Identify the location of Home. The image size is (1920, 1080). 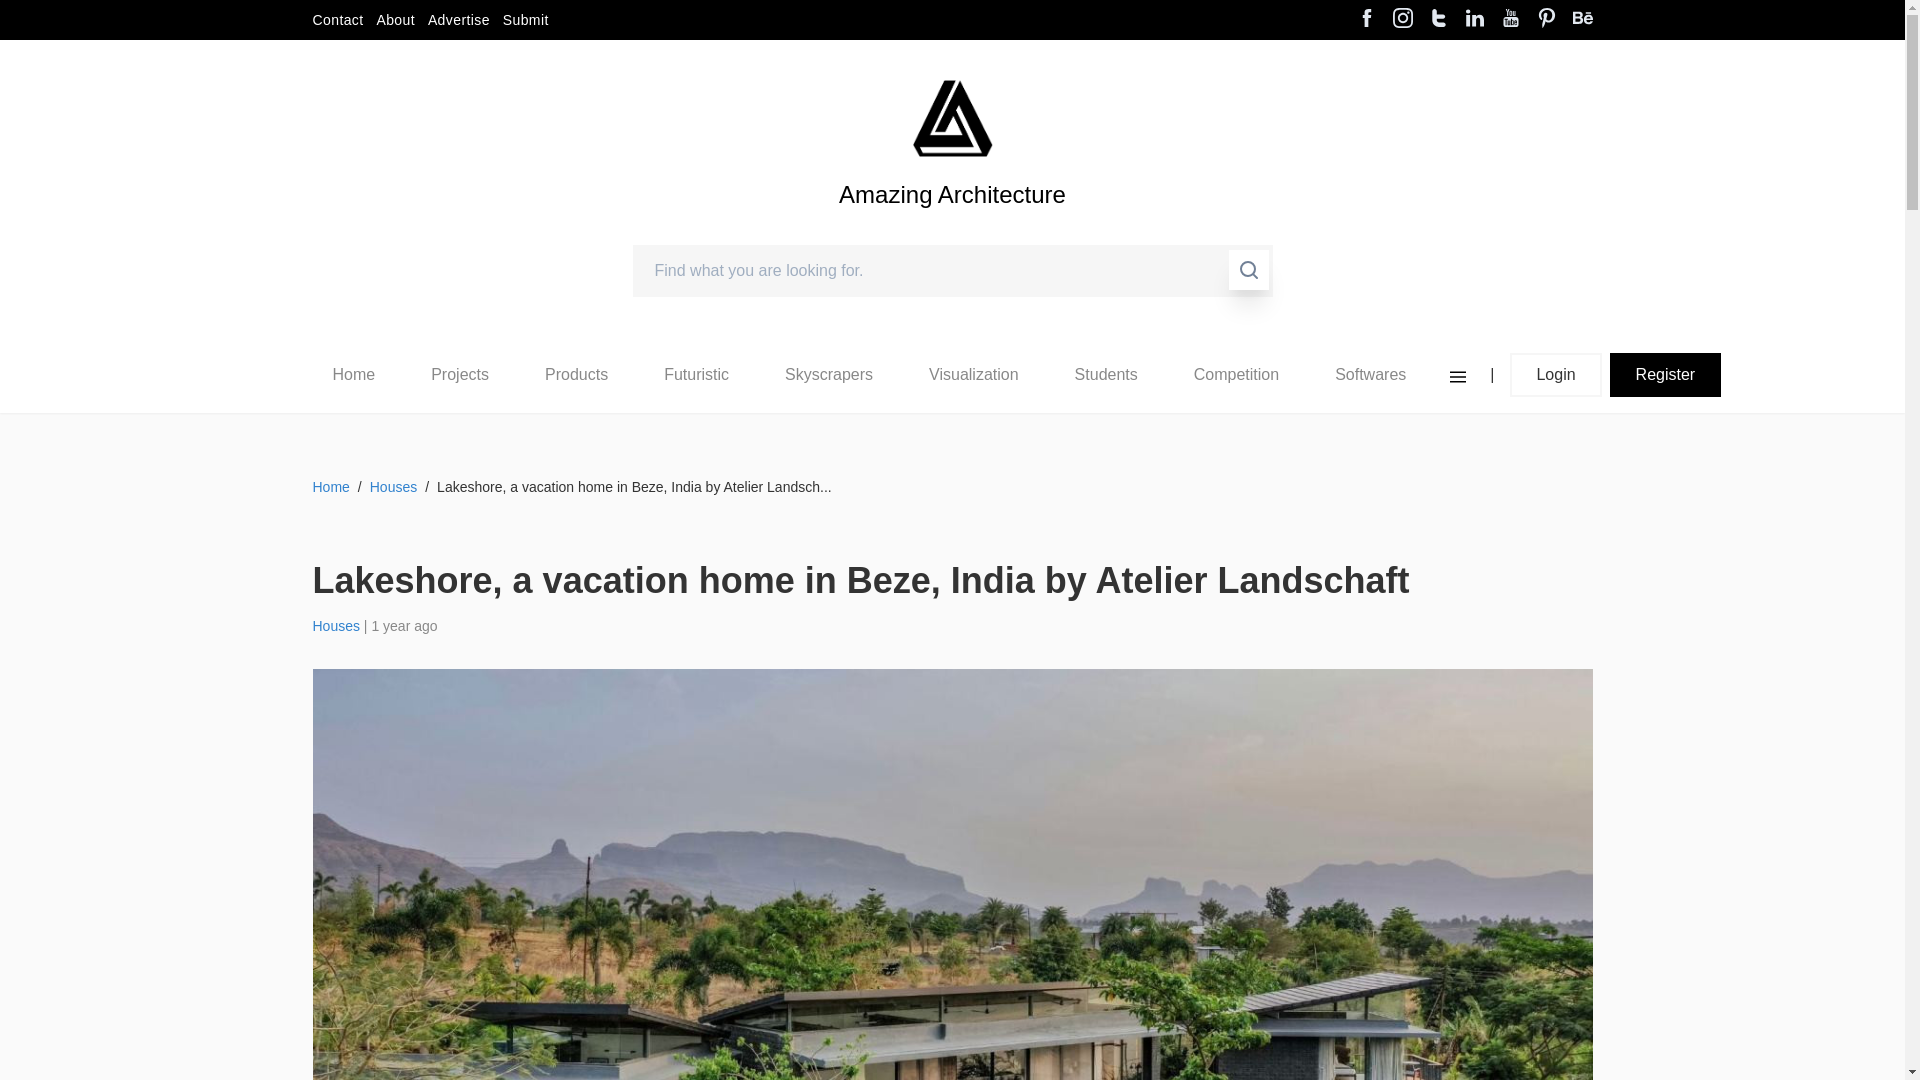
(353, 374).